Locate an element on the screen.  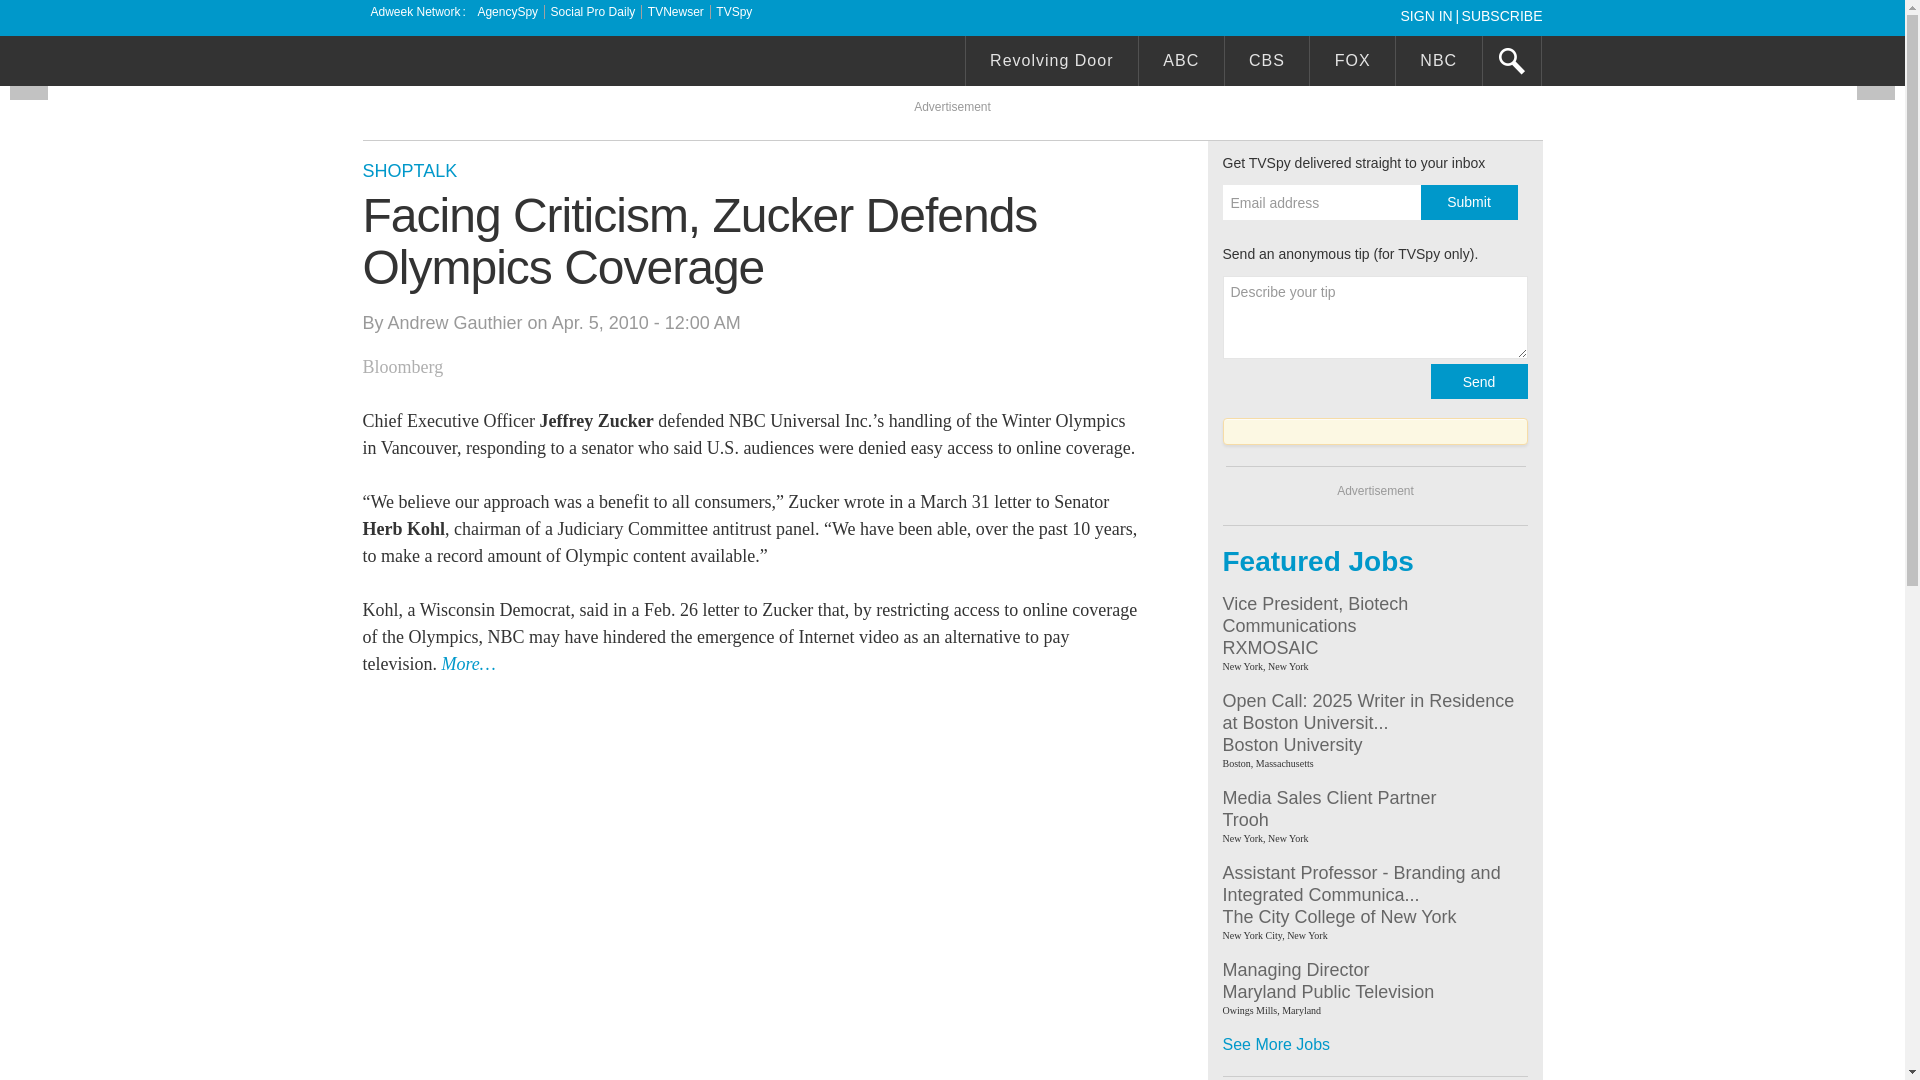
AgencySpy is located at coordinates (506, 12).